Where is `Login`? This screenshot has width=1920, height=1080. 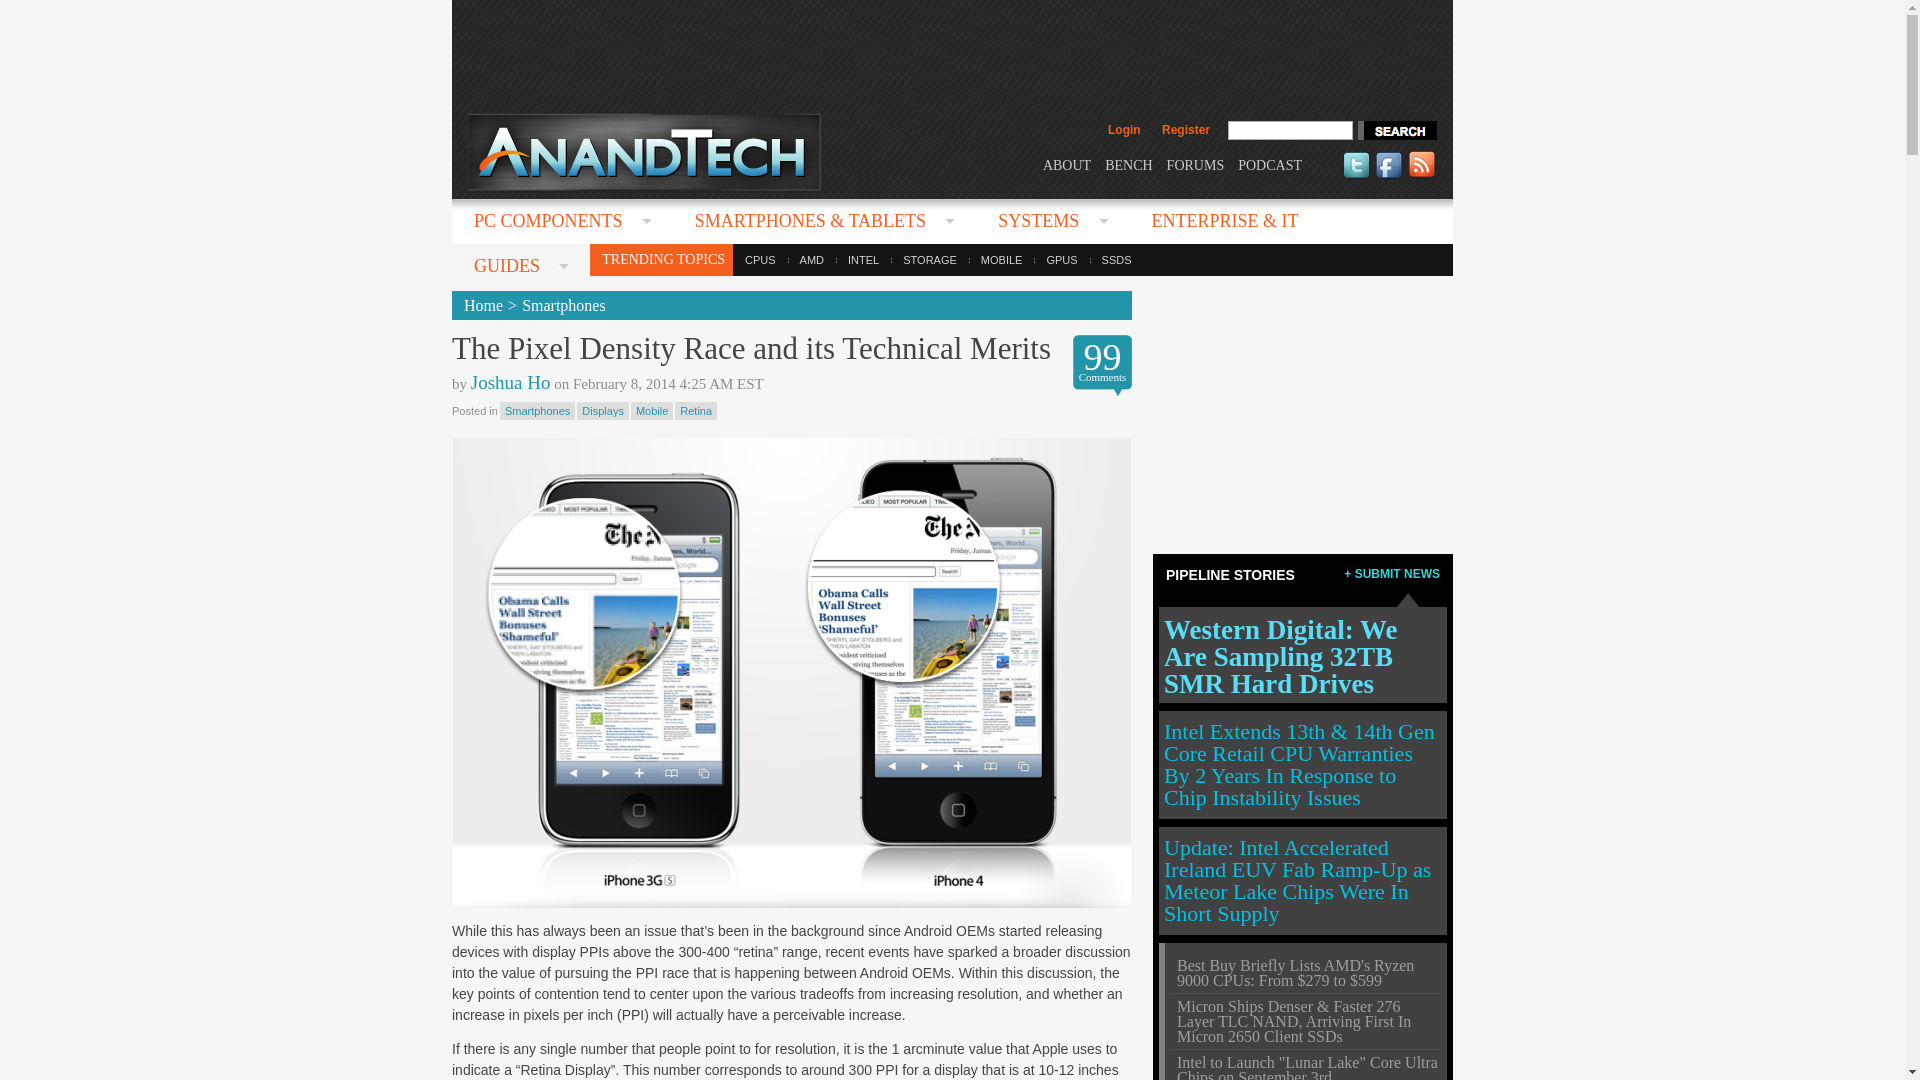
Login is located at coordinates (1124, 130).